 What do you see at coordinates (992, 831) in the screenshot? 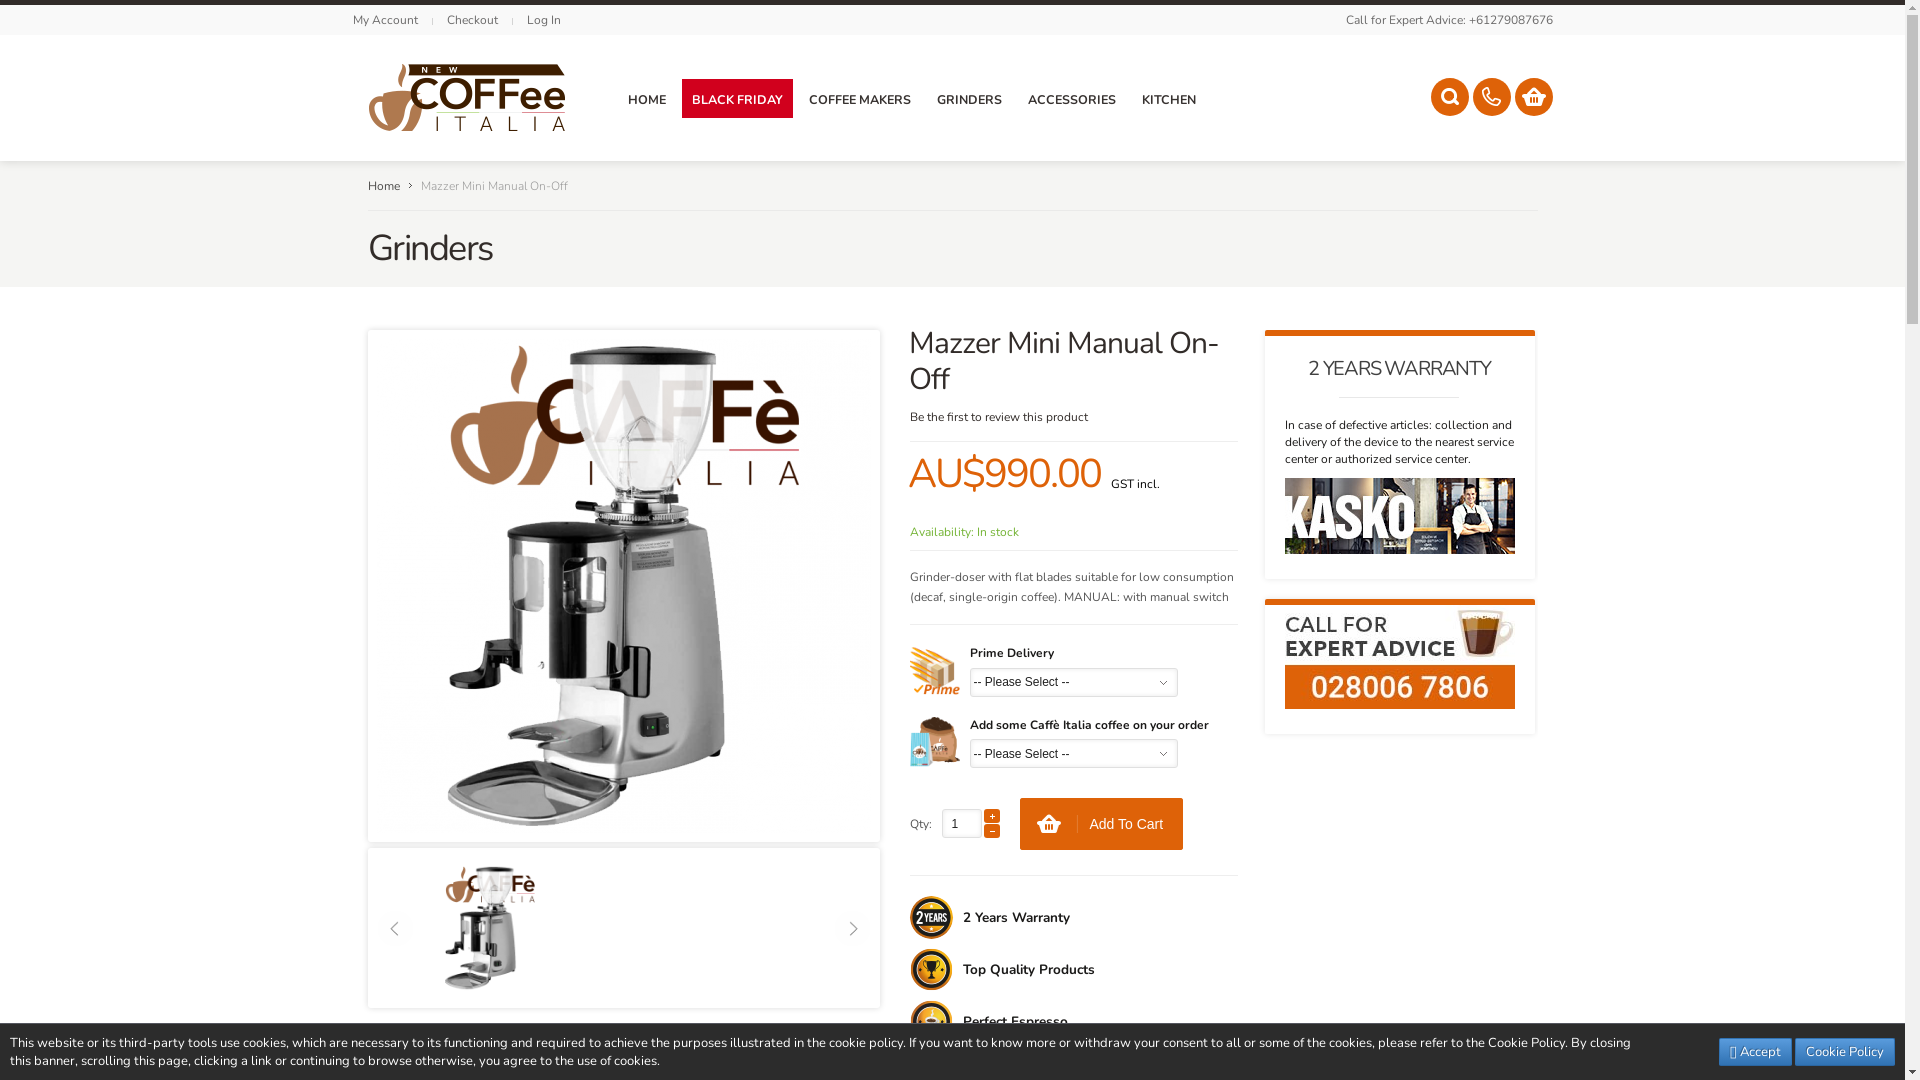
I see `-` at bounding box center [992, 831].